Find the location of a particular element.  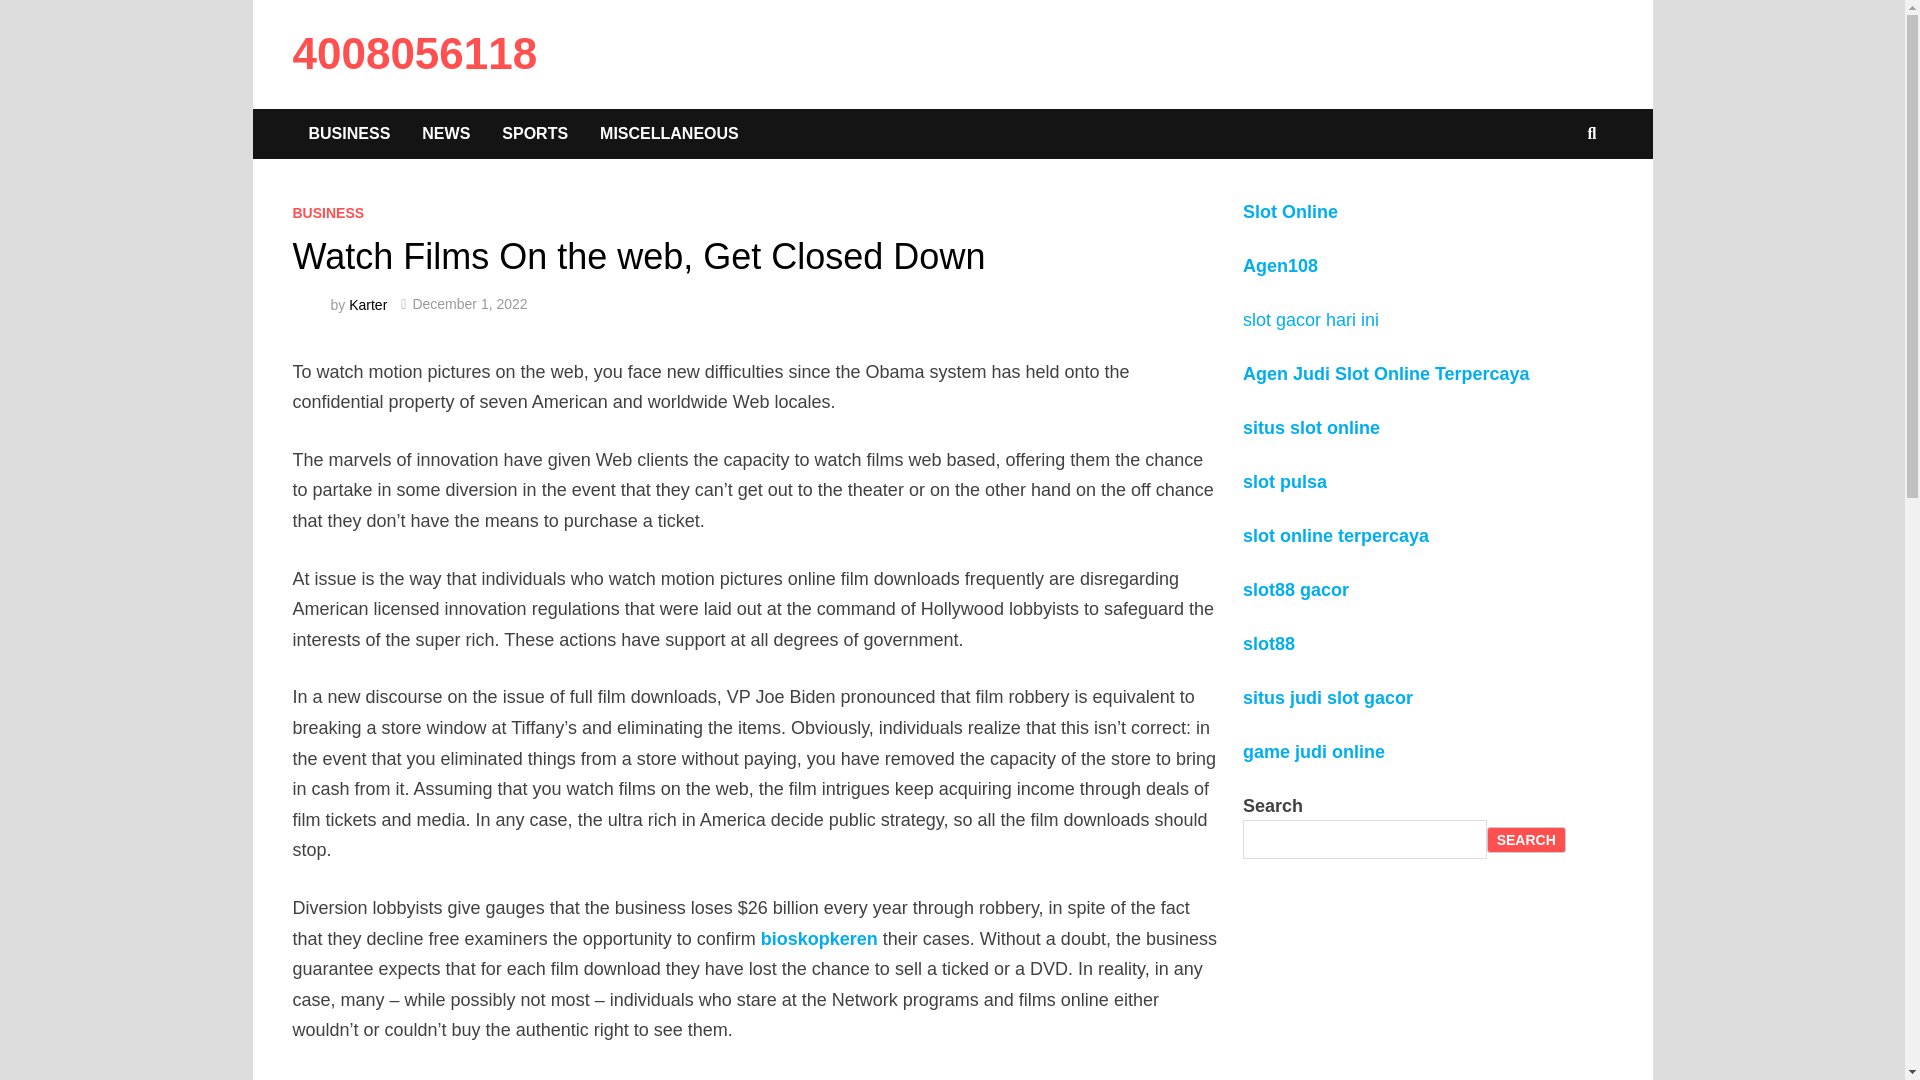

slot88 is located at coordinates (1269, 644).